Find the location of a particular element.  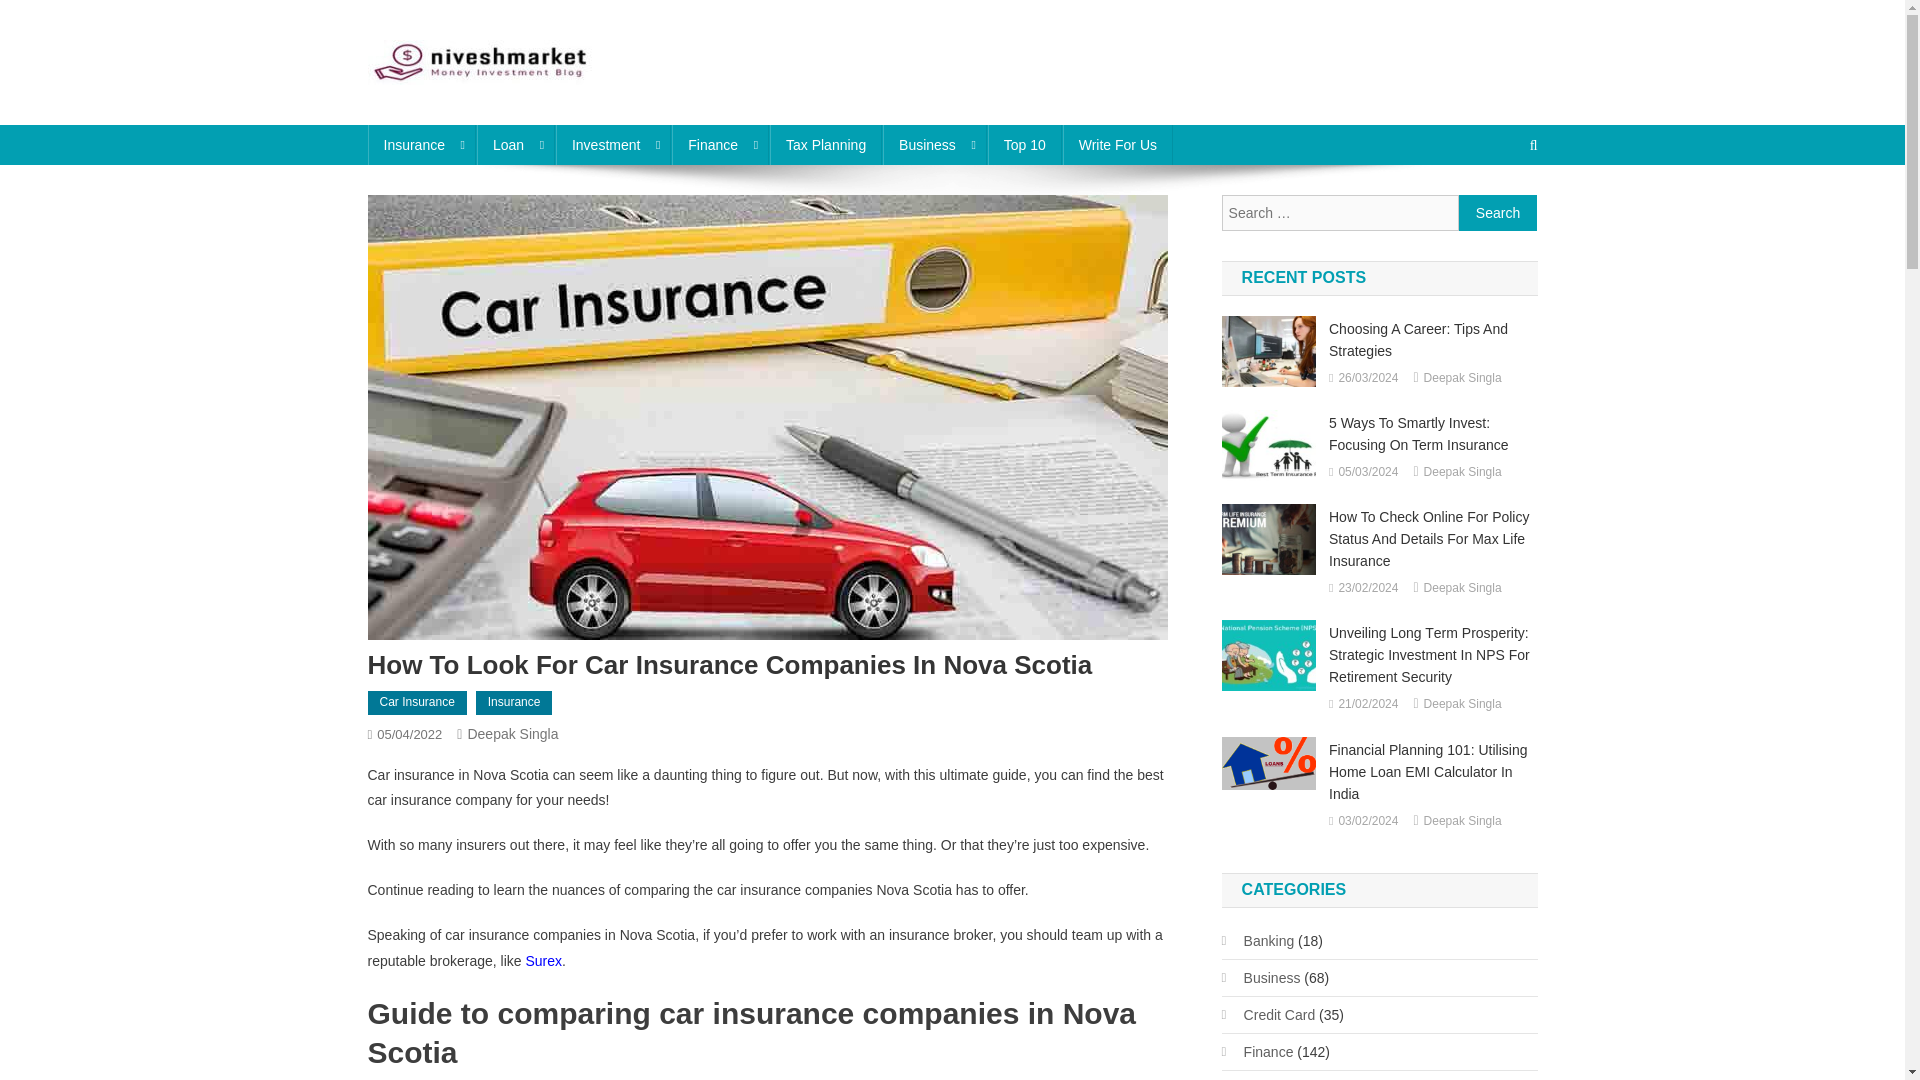

Top 10 is located at coordinates (1024, 145).